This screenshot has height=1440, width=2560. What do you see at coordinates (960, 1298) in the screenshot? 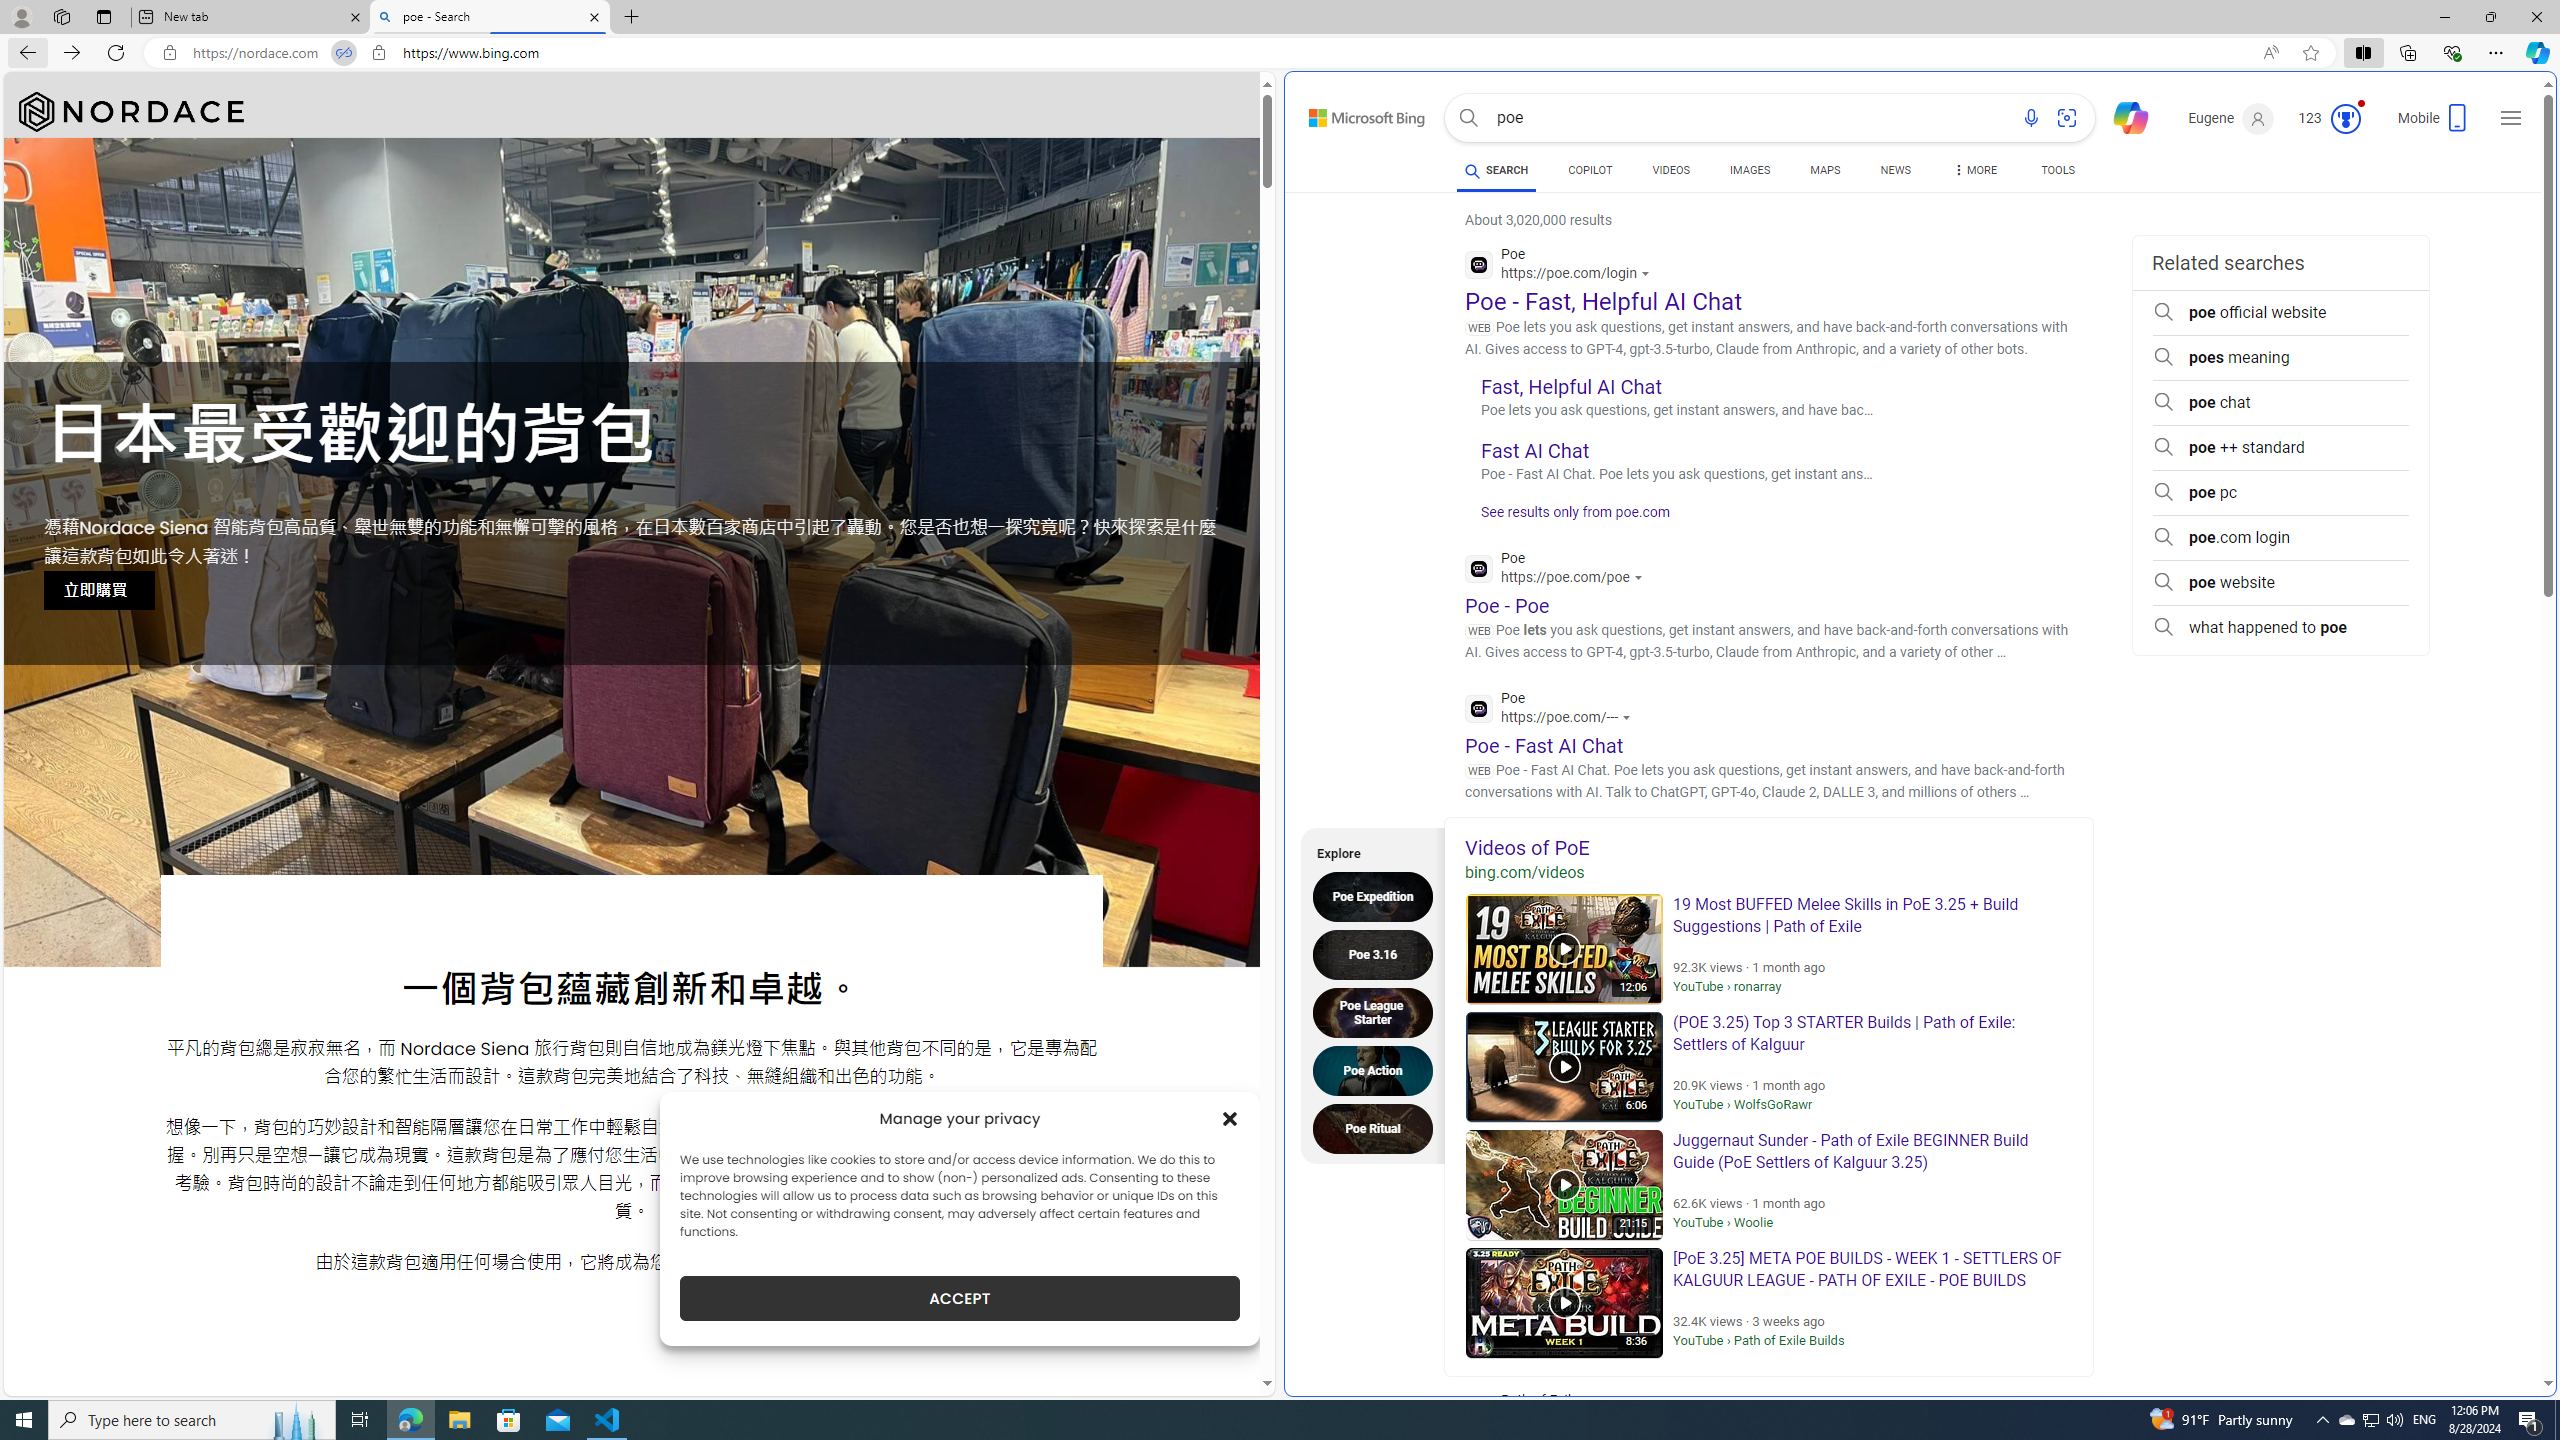
I see `ACCEPT` at bounding box center [960, 1298].